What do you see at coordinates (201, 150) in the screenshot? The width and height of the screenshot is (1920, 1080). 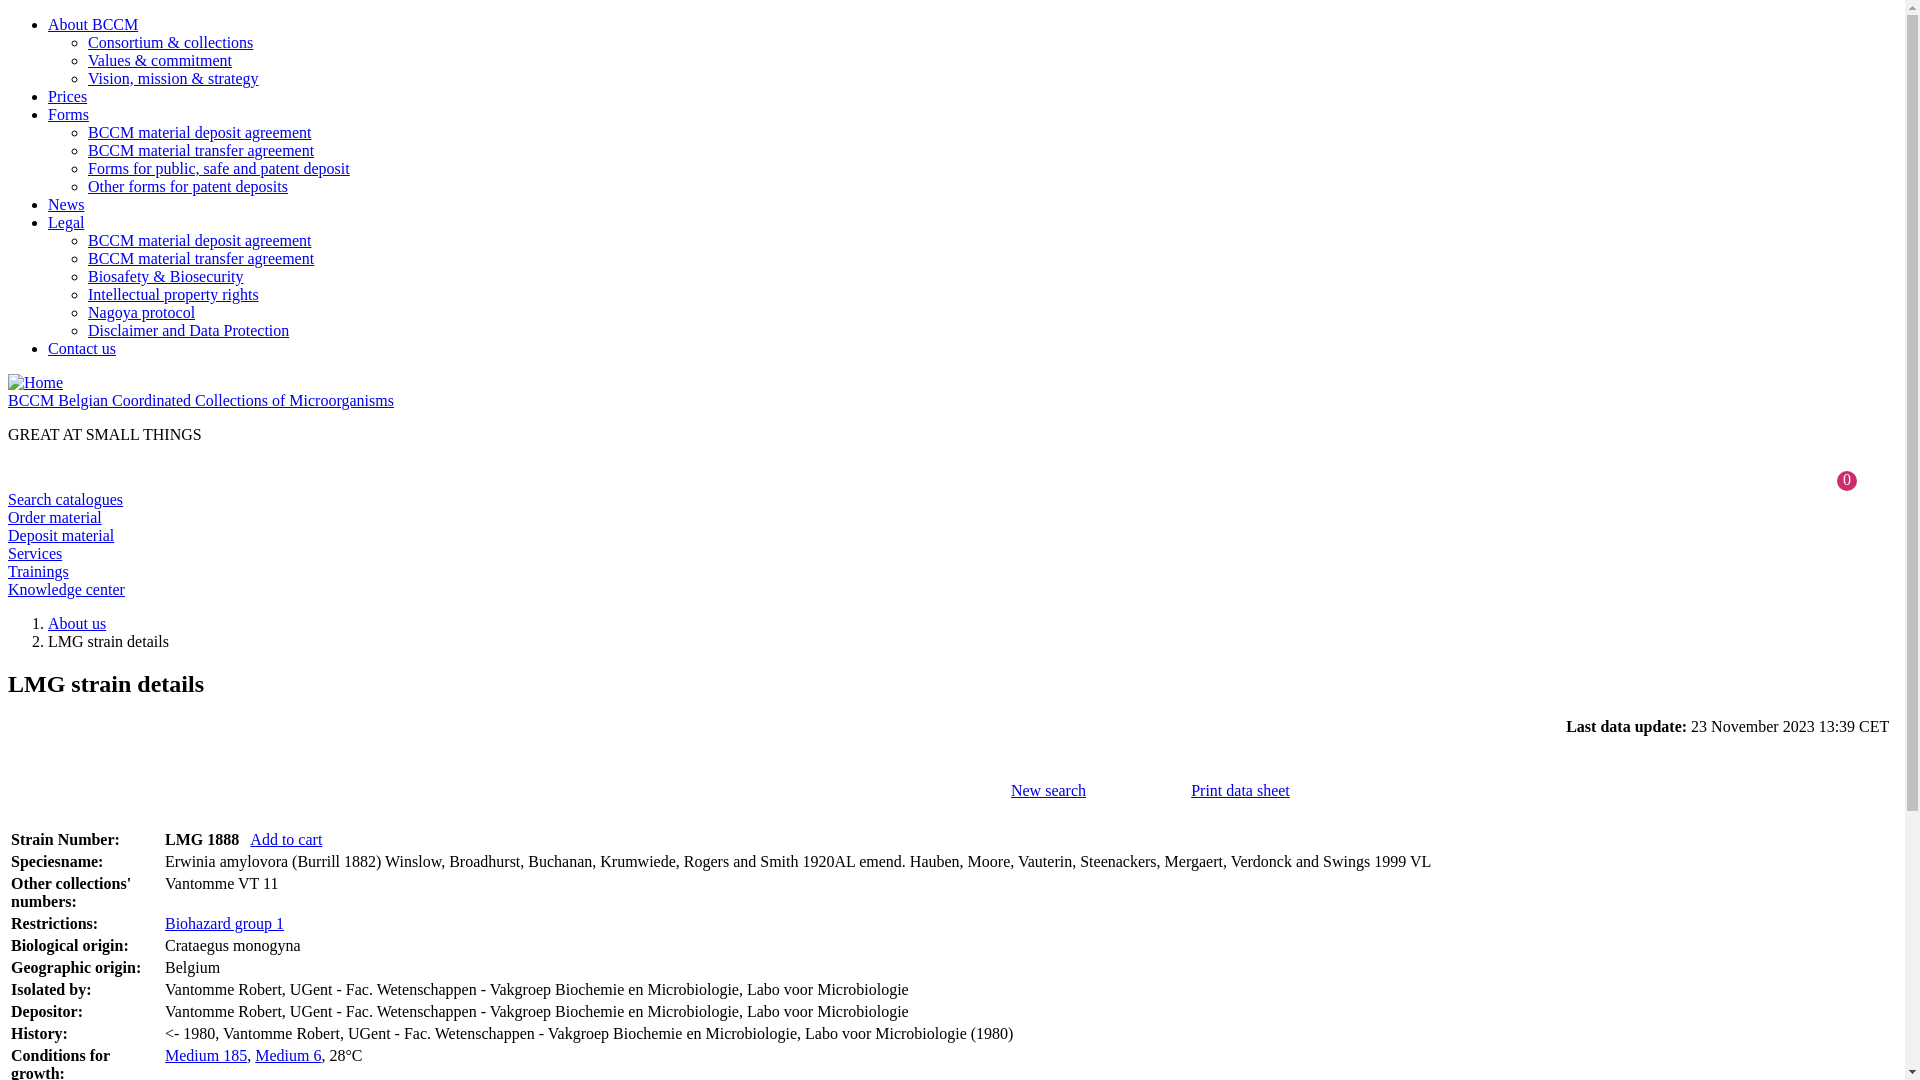 I see `BCCM material transfer agreement` at bounding box center [201, 150].